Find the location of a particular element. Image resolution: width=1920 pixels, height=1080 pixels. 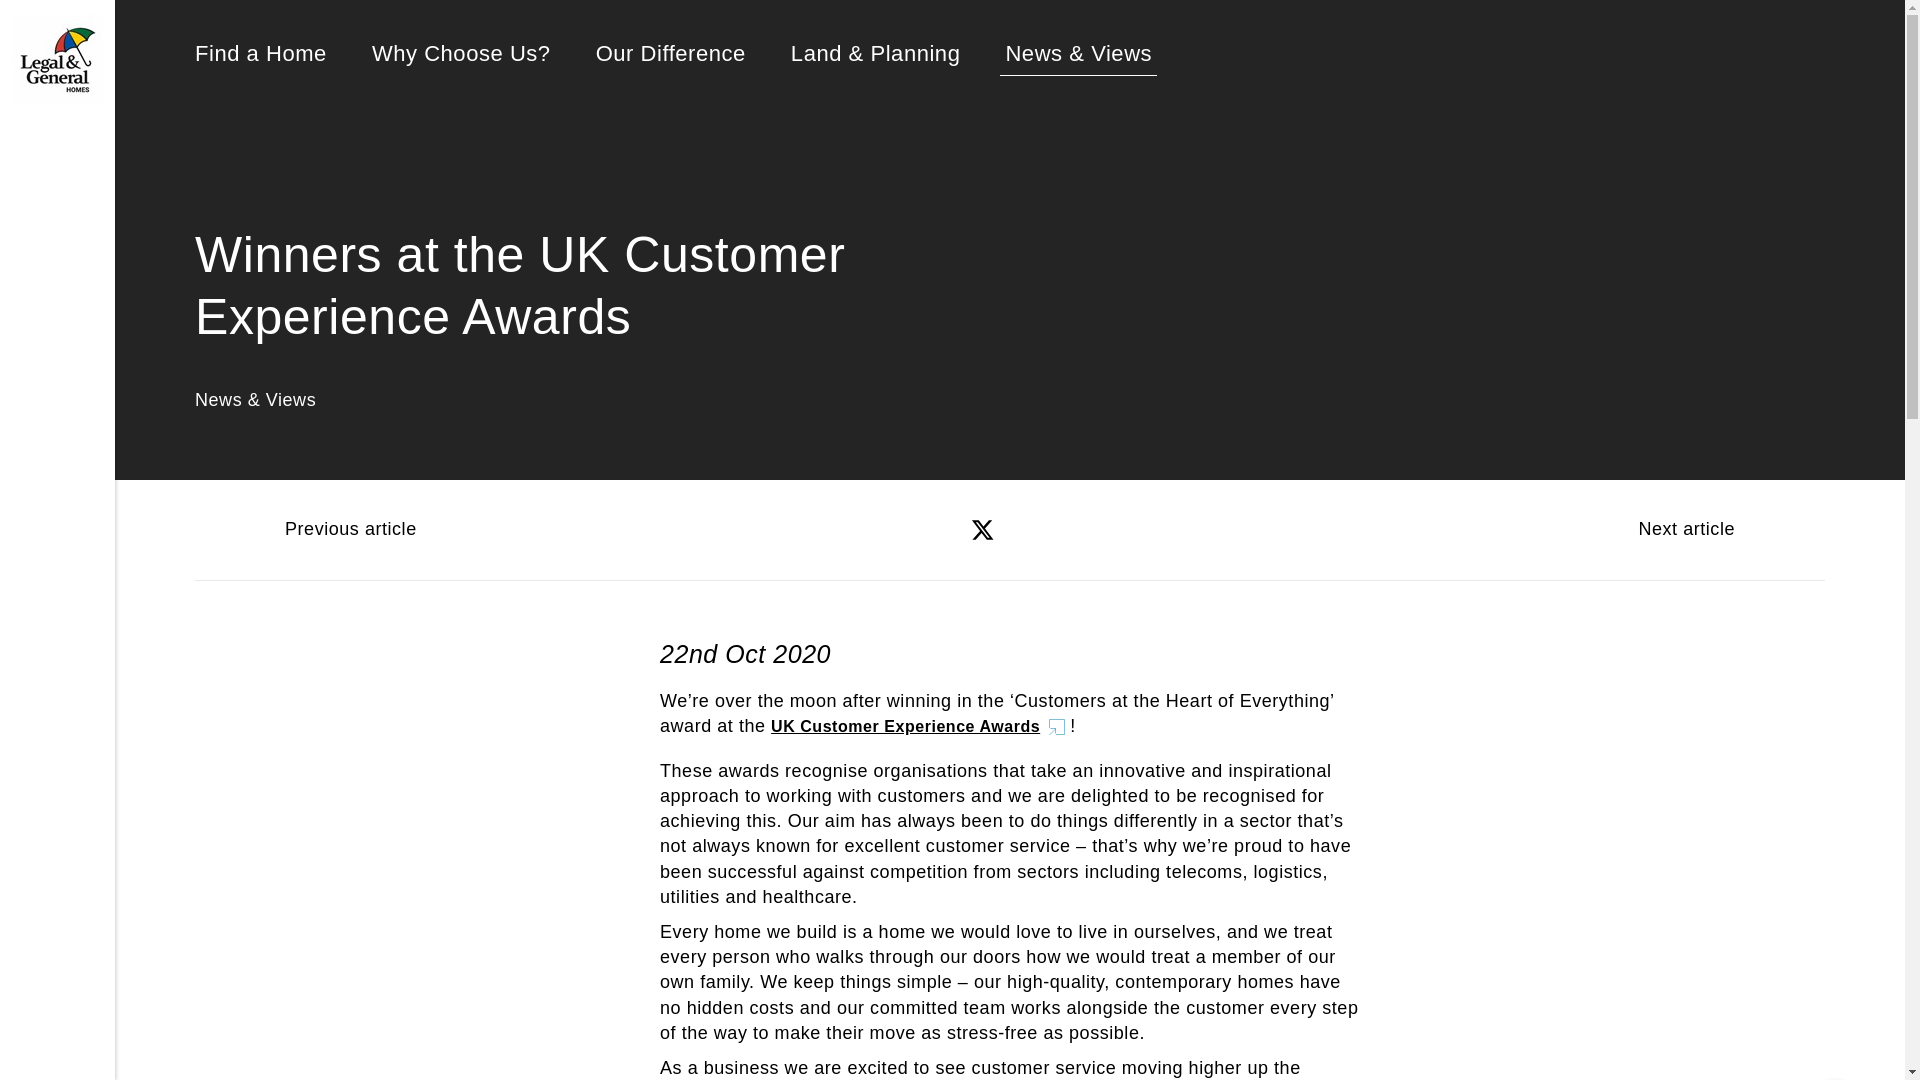

Next article is located at coordinates (1720, 530).